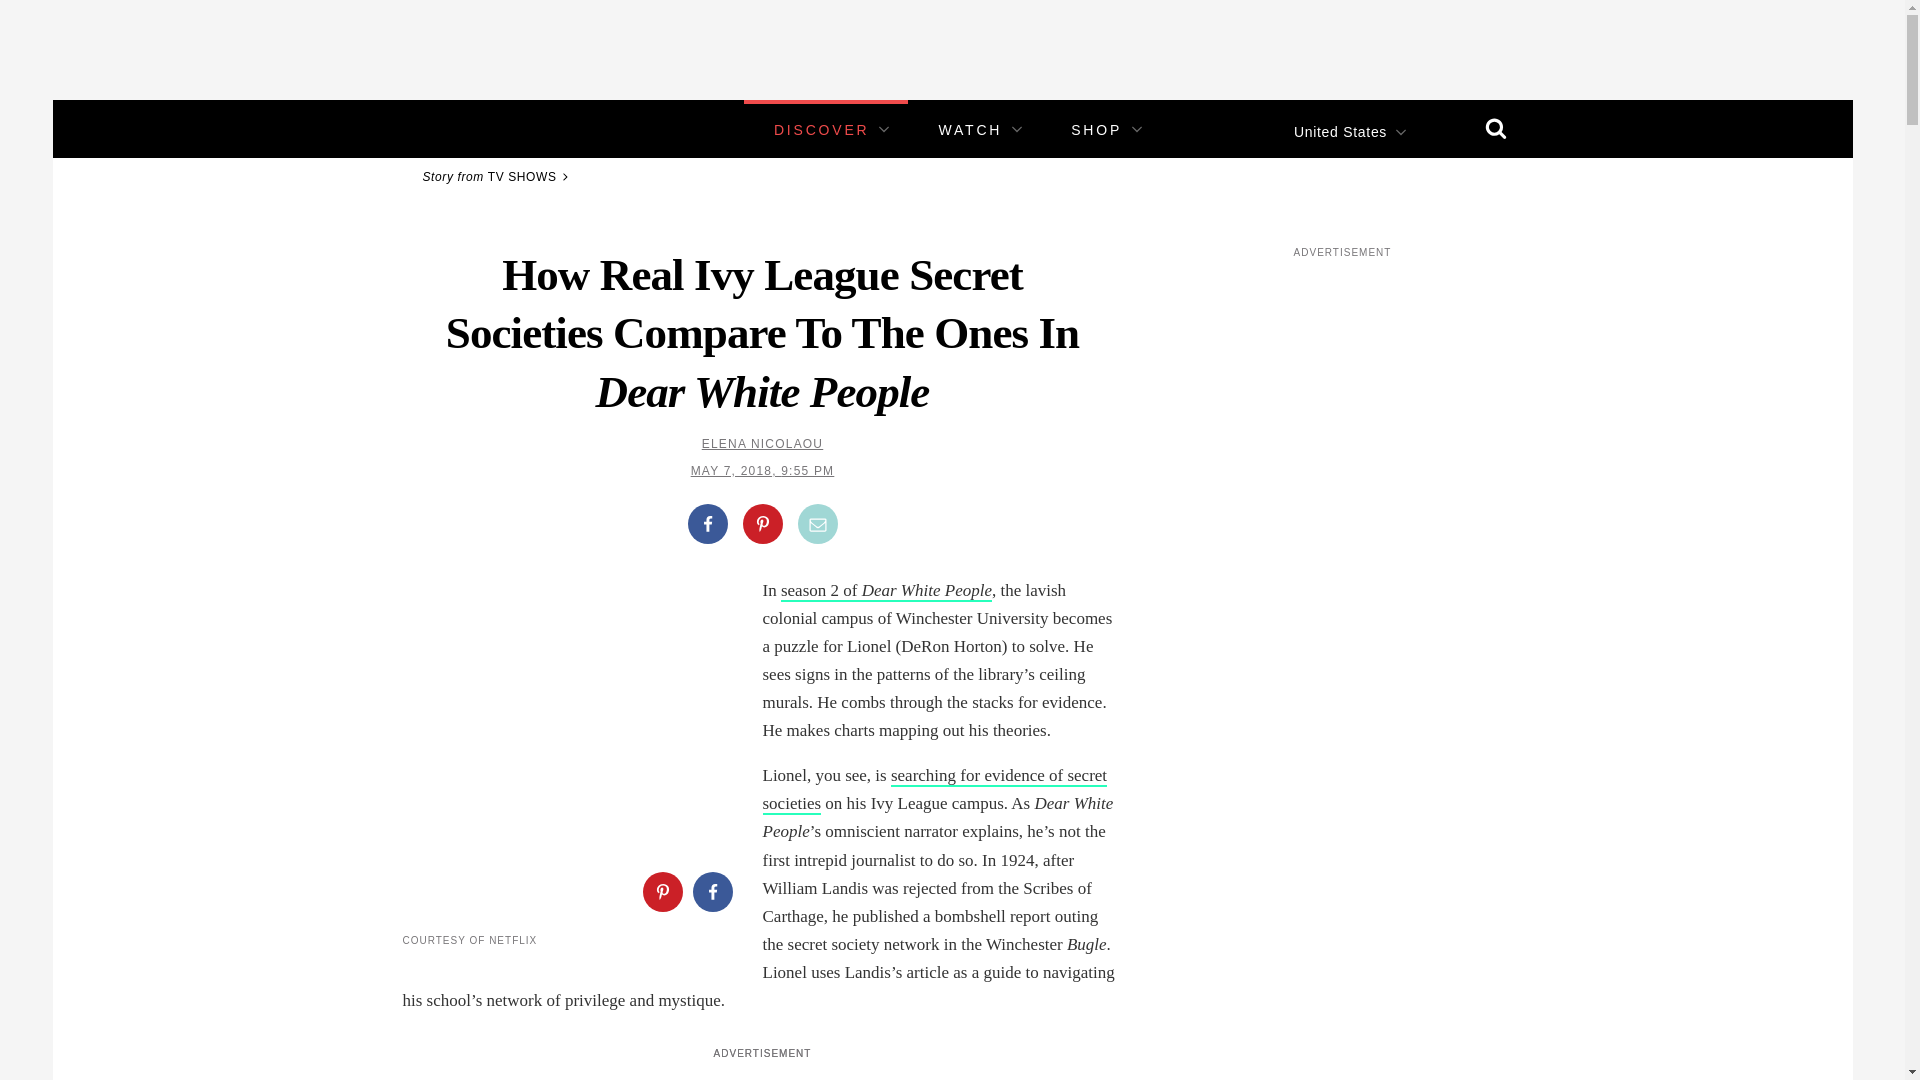 This screenshot has width=1920, height=1080. I want to click on ELENA NICOLAOU, so click(762, 444).